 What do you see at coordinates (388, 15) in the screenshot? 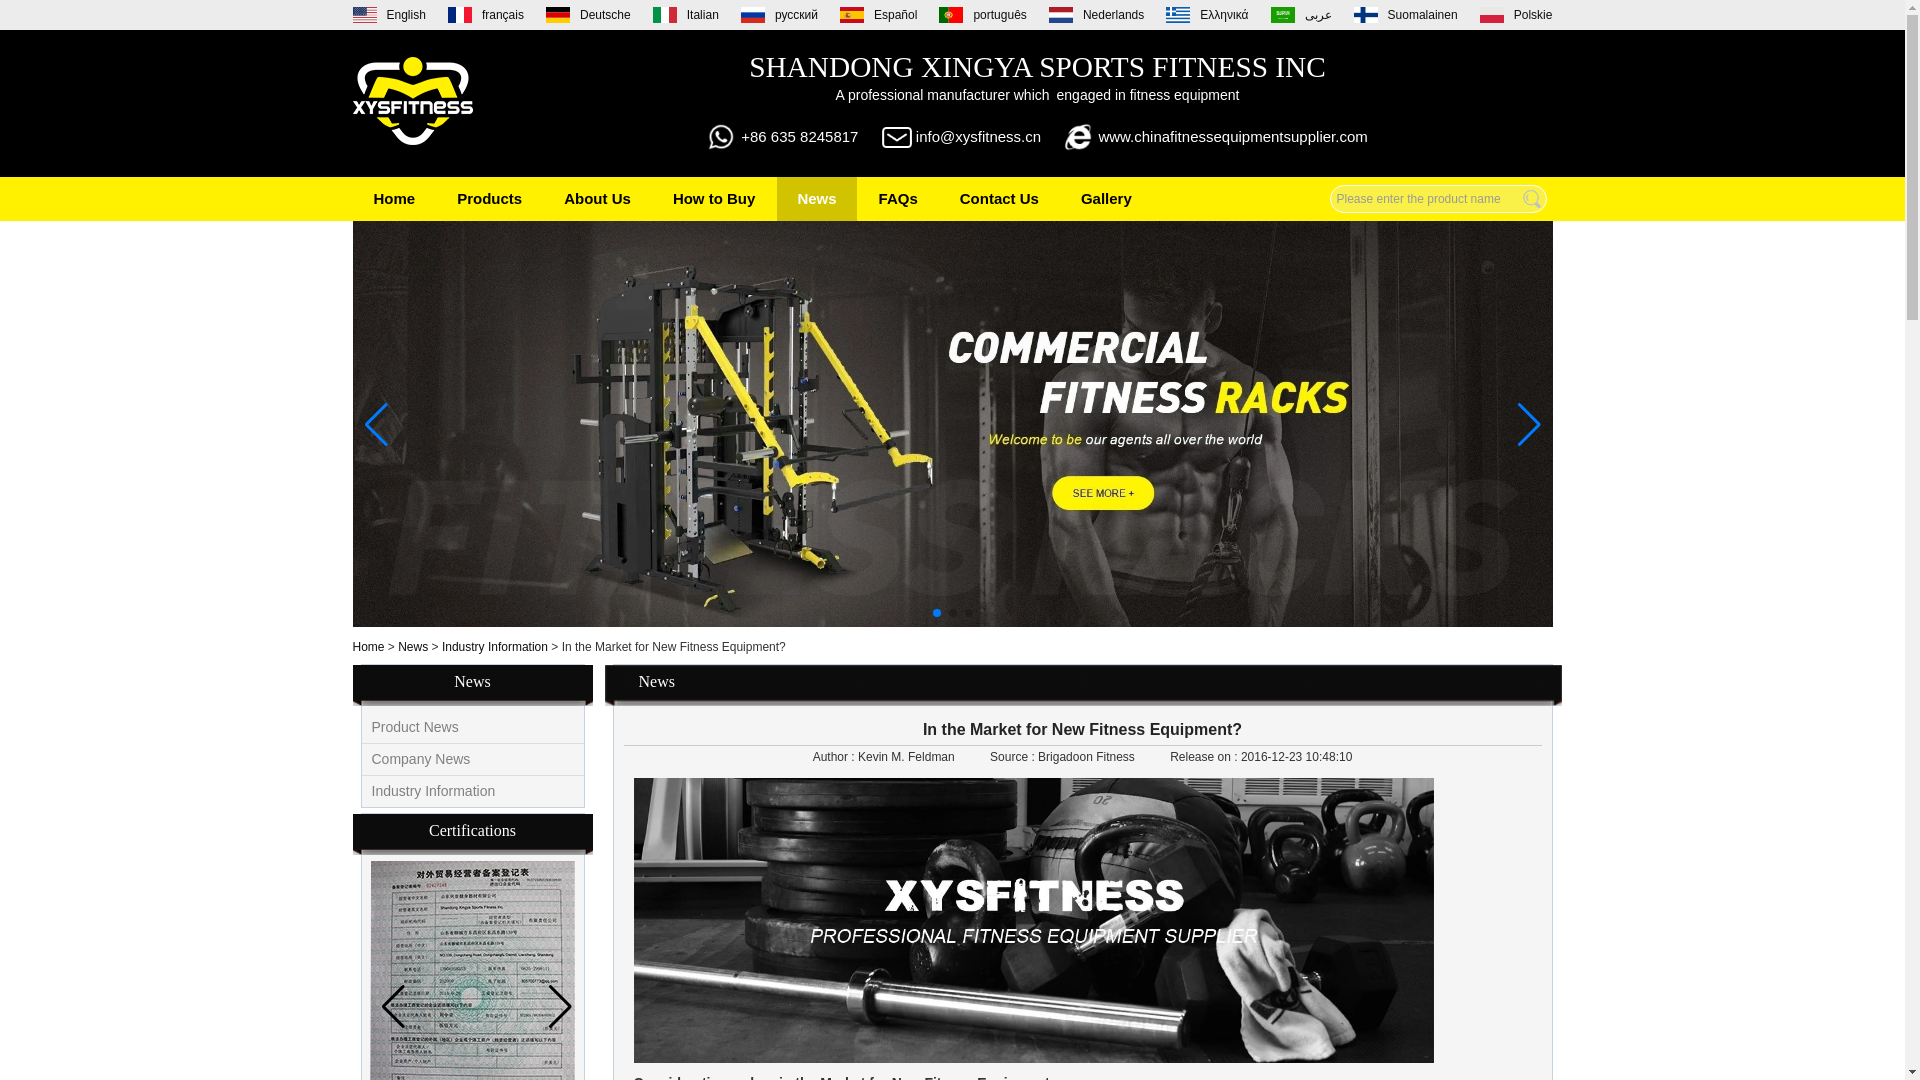
I see `English` at bounding box center [388, 15].